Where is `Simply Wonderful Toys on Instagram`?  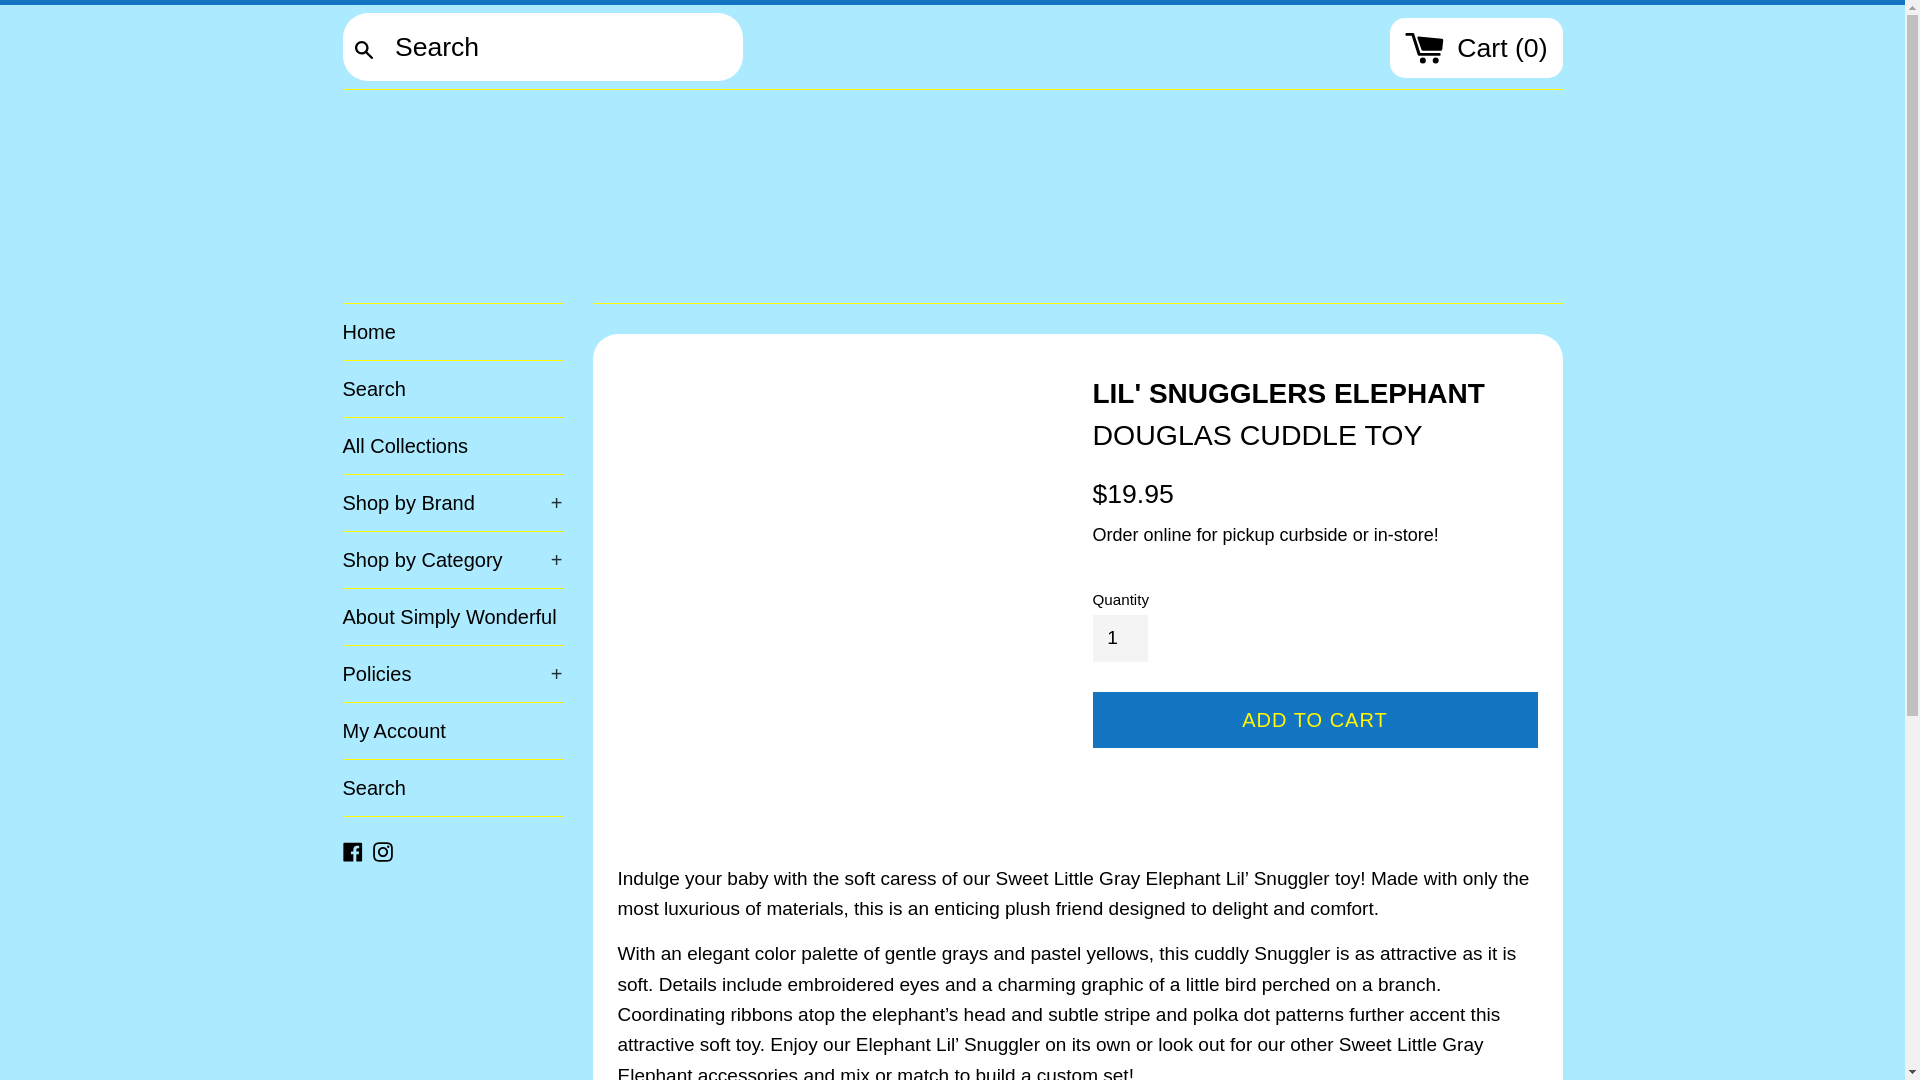
Simply Wonderful Toys on Instagram is located at coordinates (382, 850).